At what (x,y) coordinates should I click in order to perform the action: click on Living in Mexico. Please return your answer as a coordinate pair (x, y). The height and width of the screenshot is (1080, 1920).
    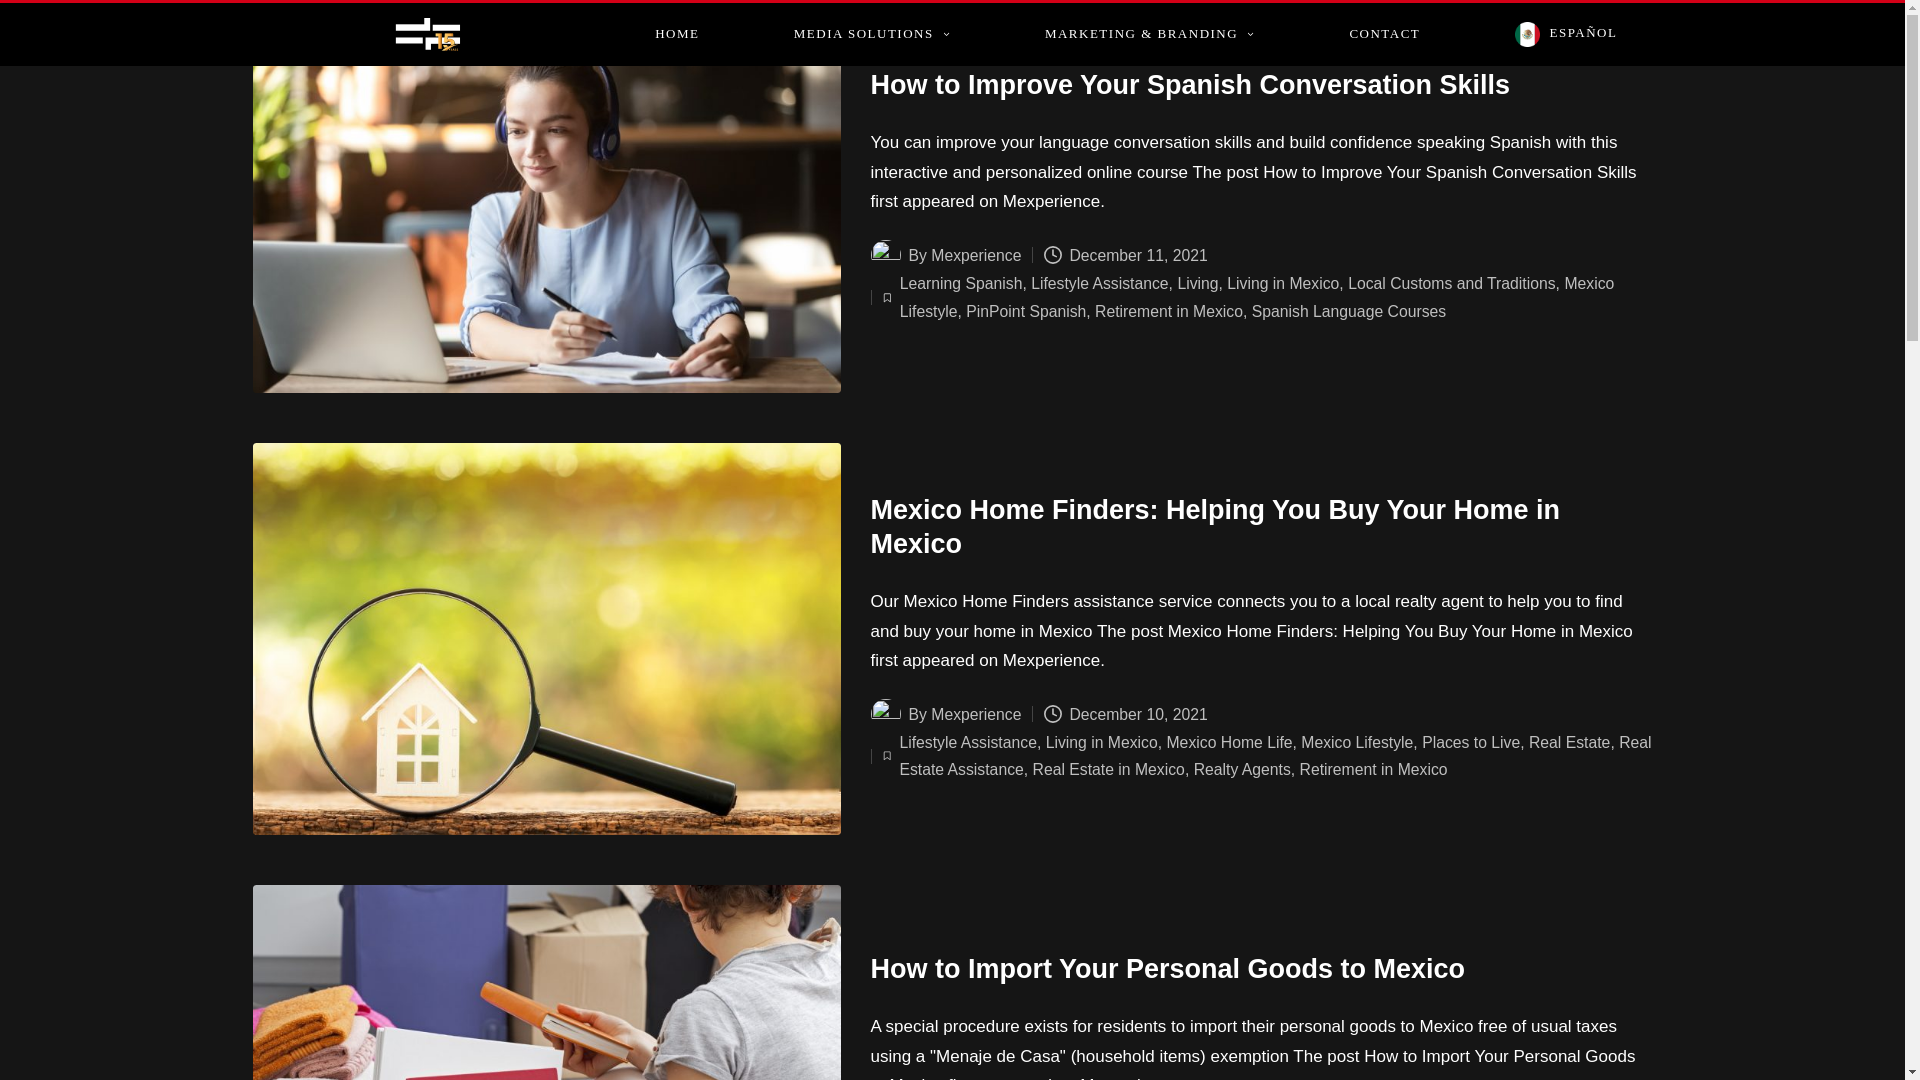
    Looking at the image, I should click on (1282, 283).